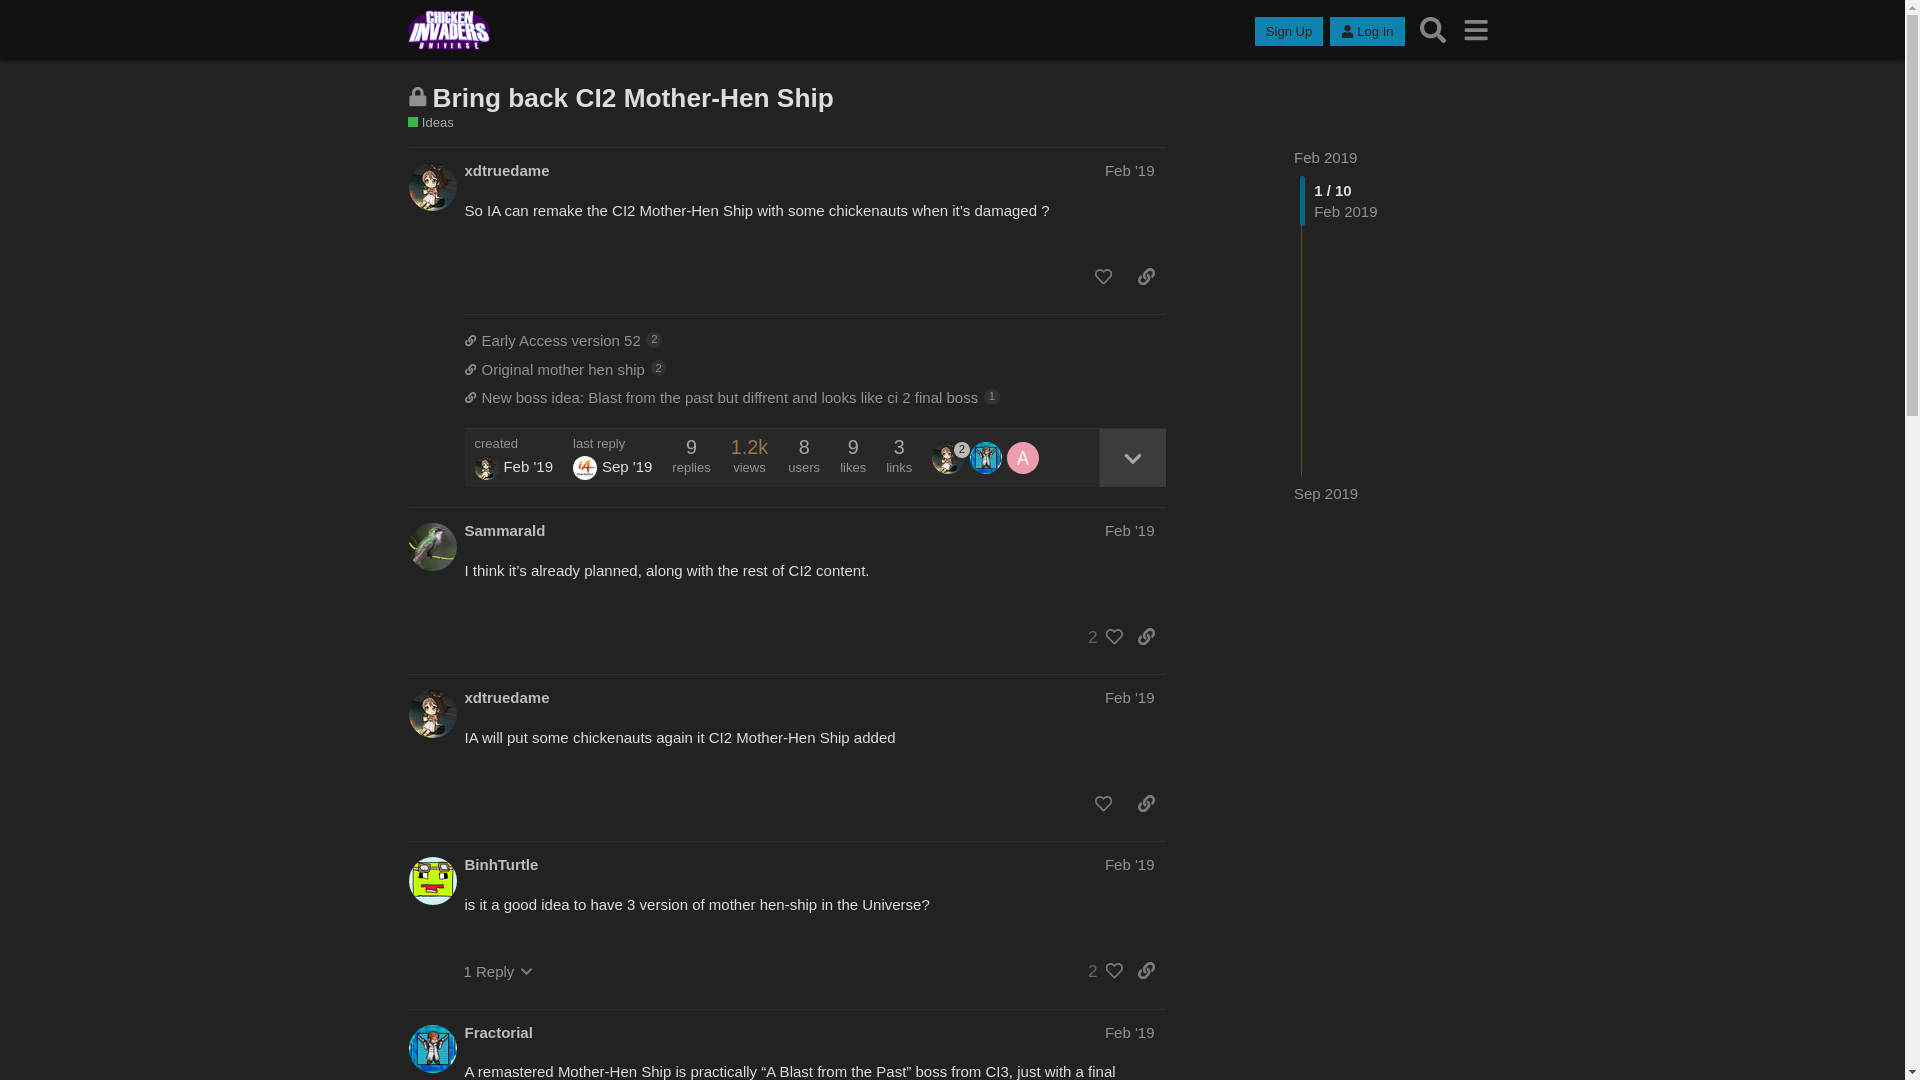 Image resolution: width=1920 pixels, height=1080 pixels. I want to click on xdtruedame, so click(486, 467).